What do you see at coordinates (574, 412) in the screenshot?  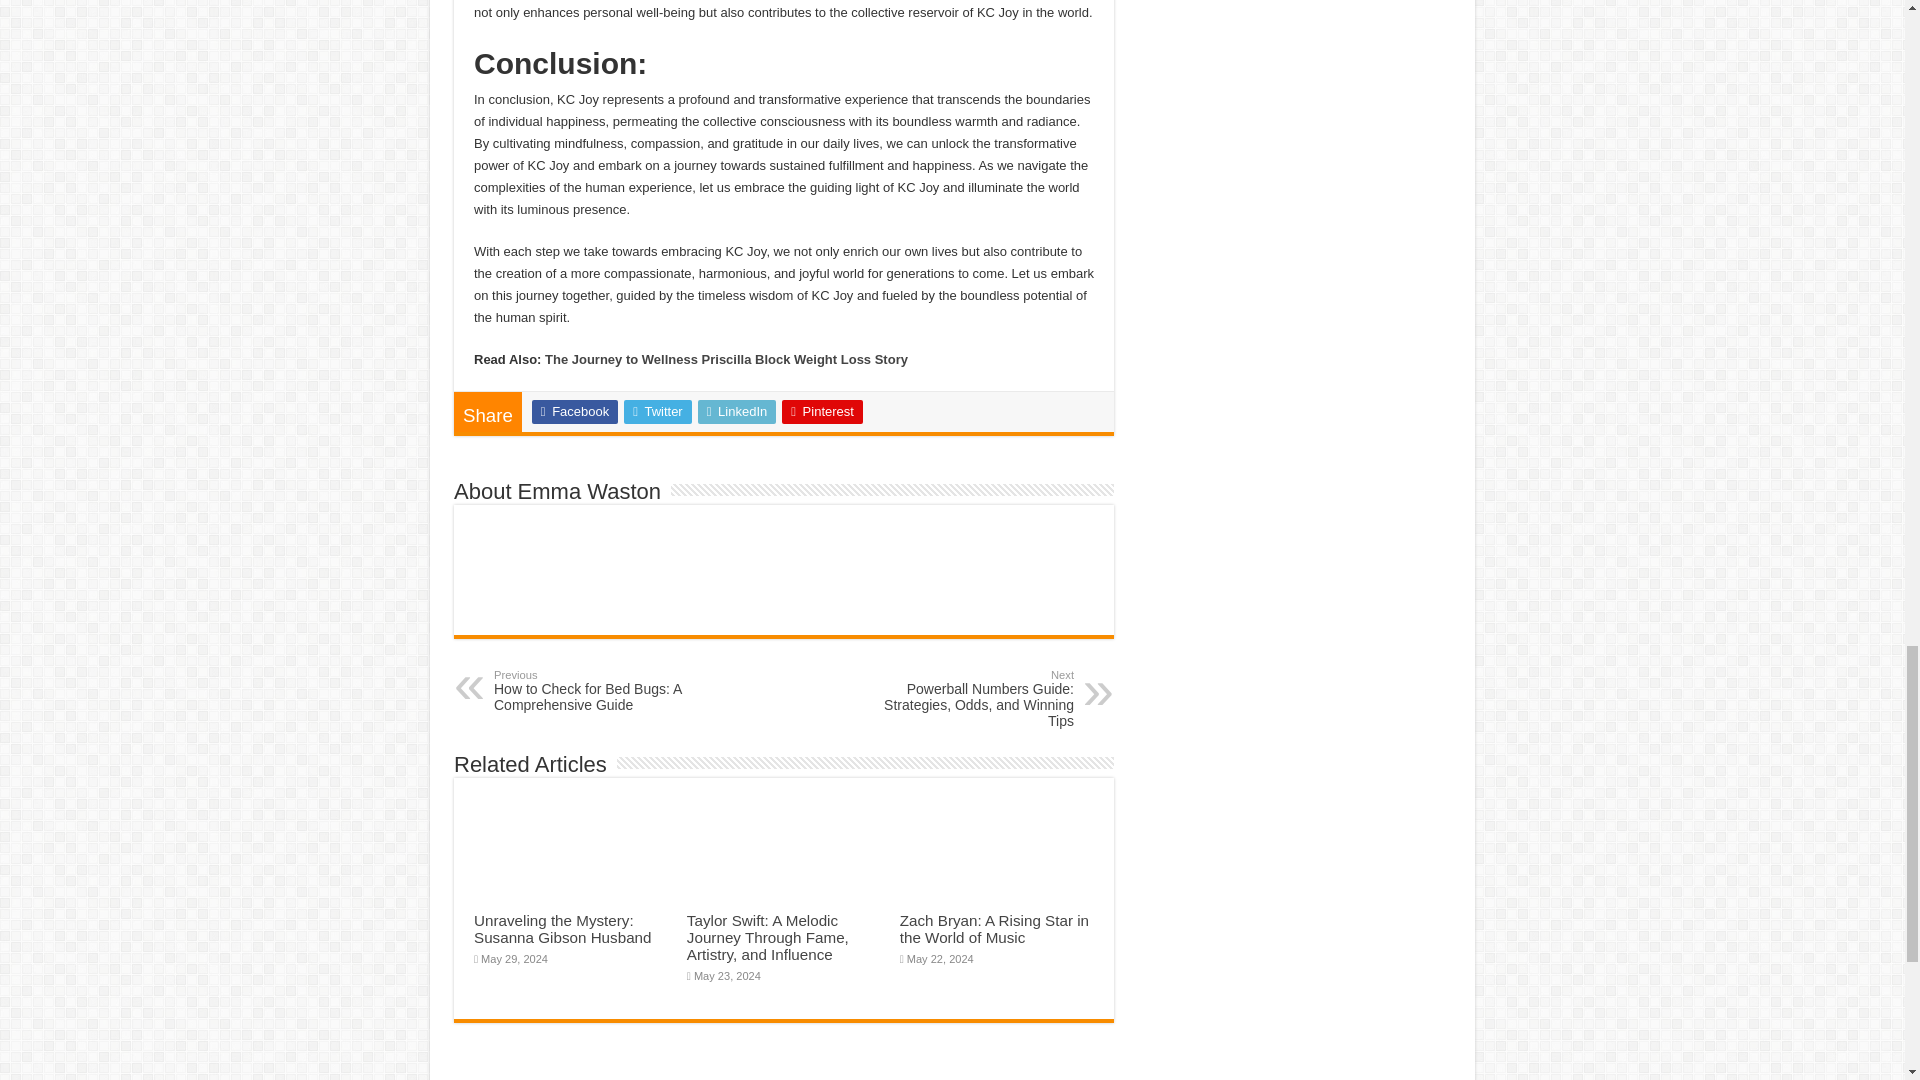 I see `Facebook` at bounding box center [574, 412].